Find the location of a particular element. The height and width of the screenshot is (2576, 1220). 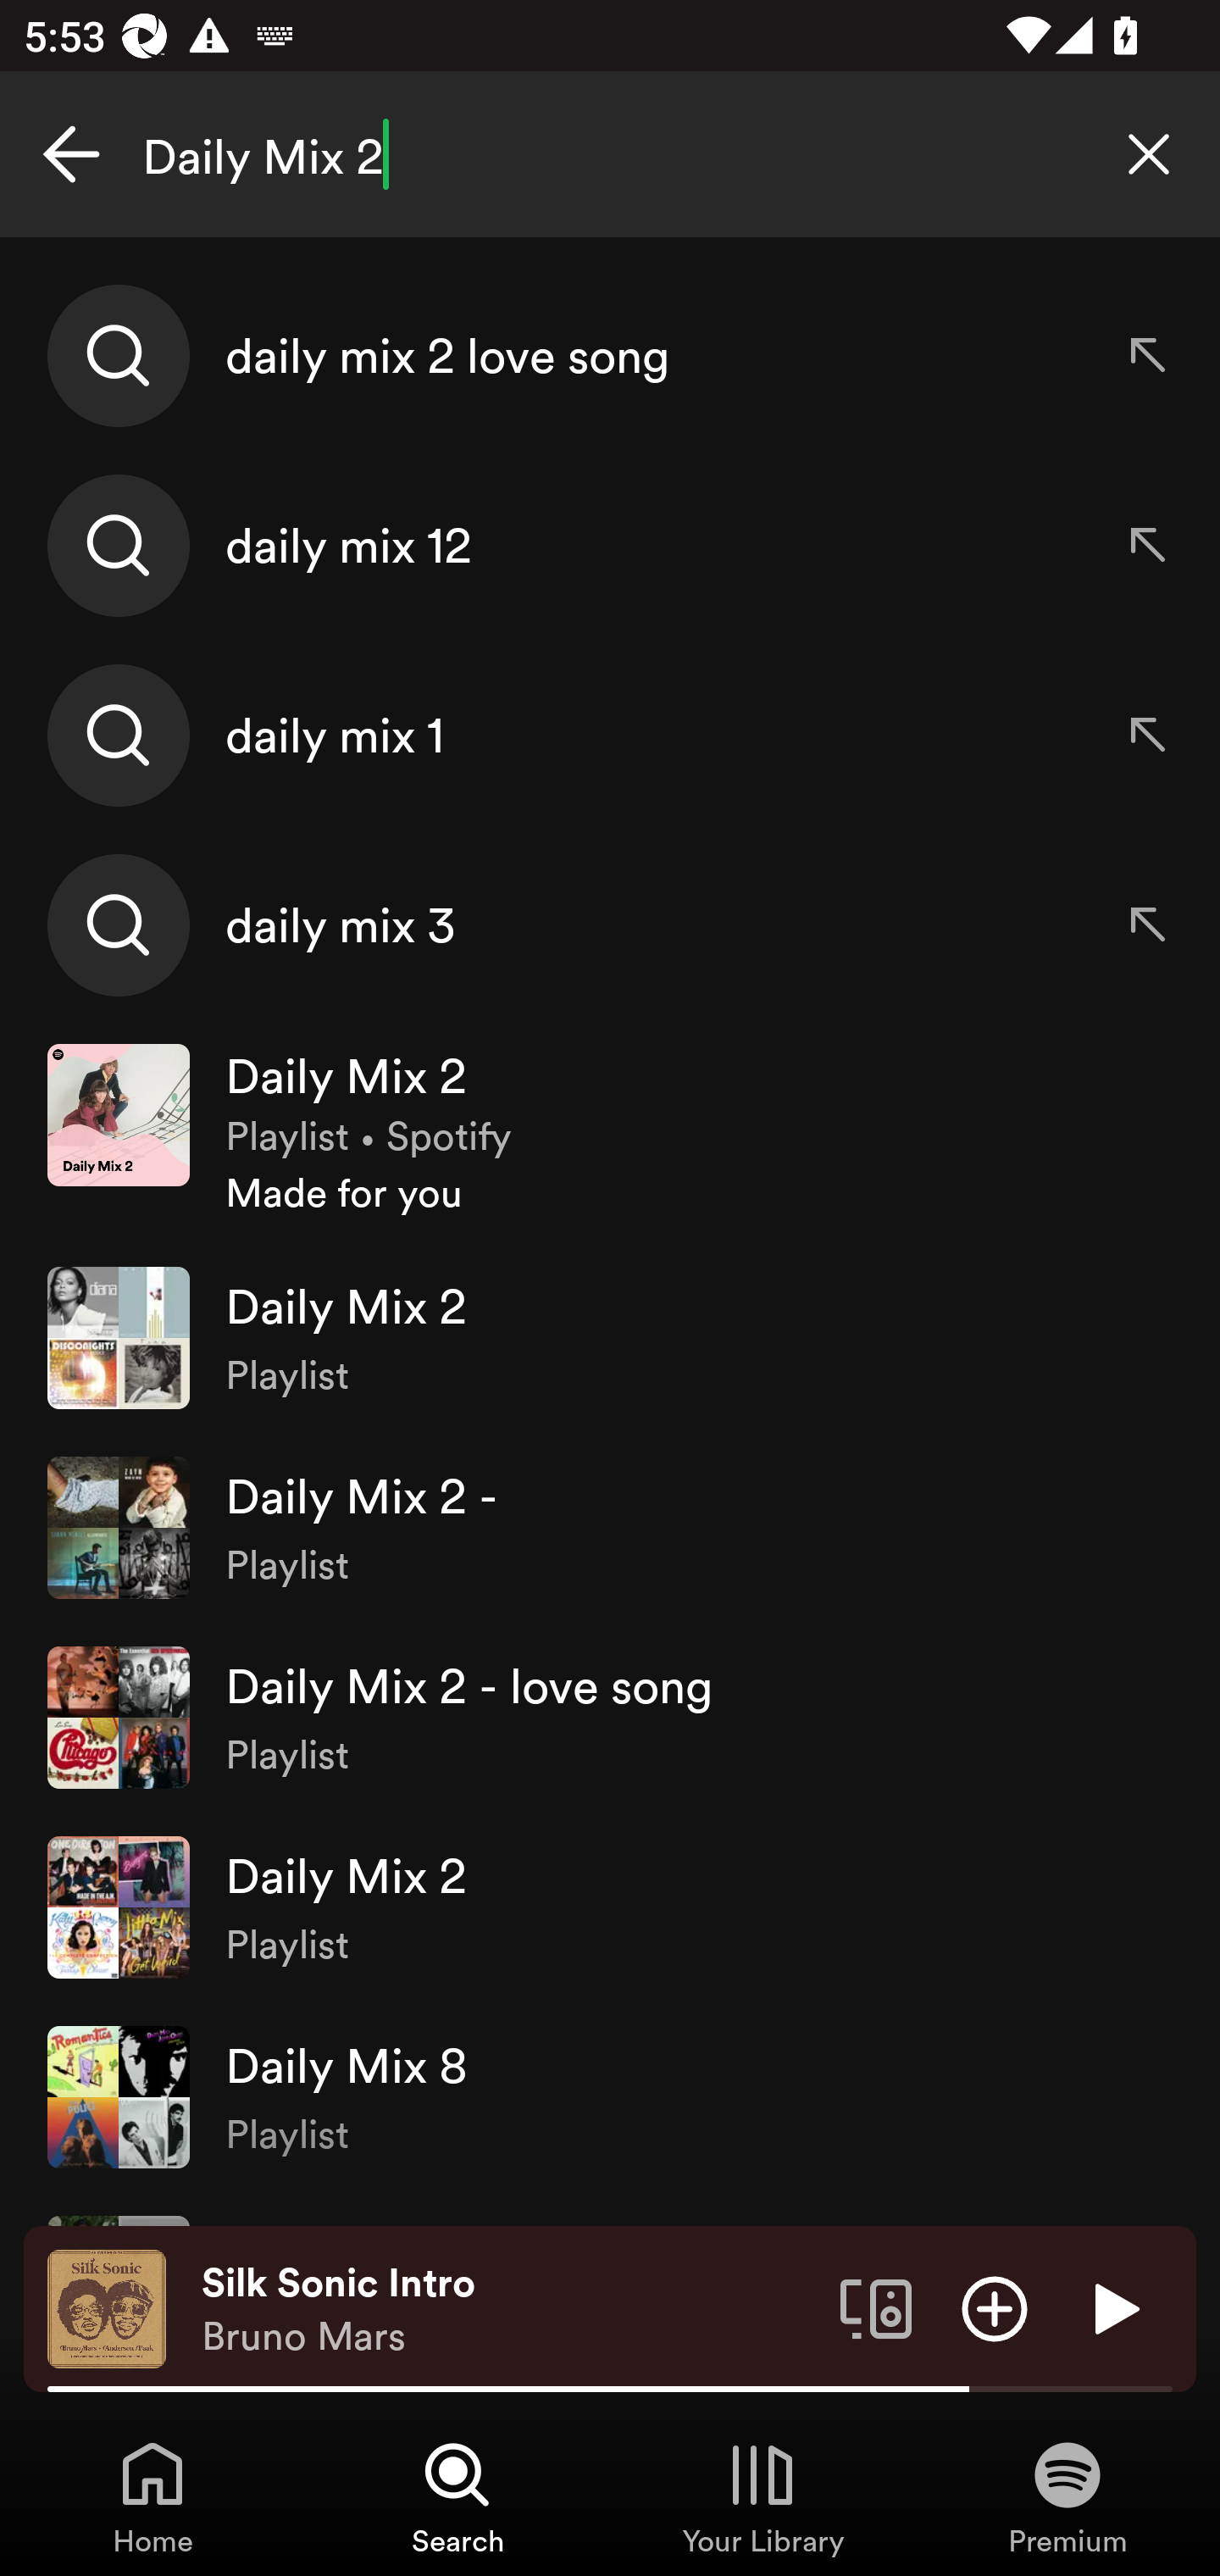

Premium, Tab 4 of 4 Premium Premium is located at coordinates (1067, 2496).